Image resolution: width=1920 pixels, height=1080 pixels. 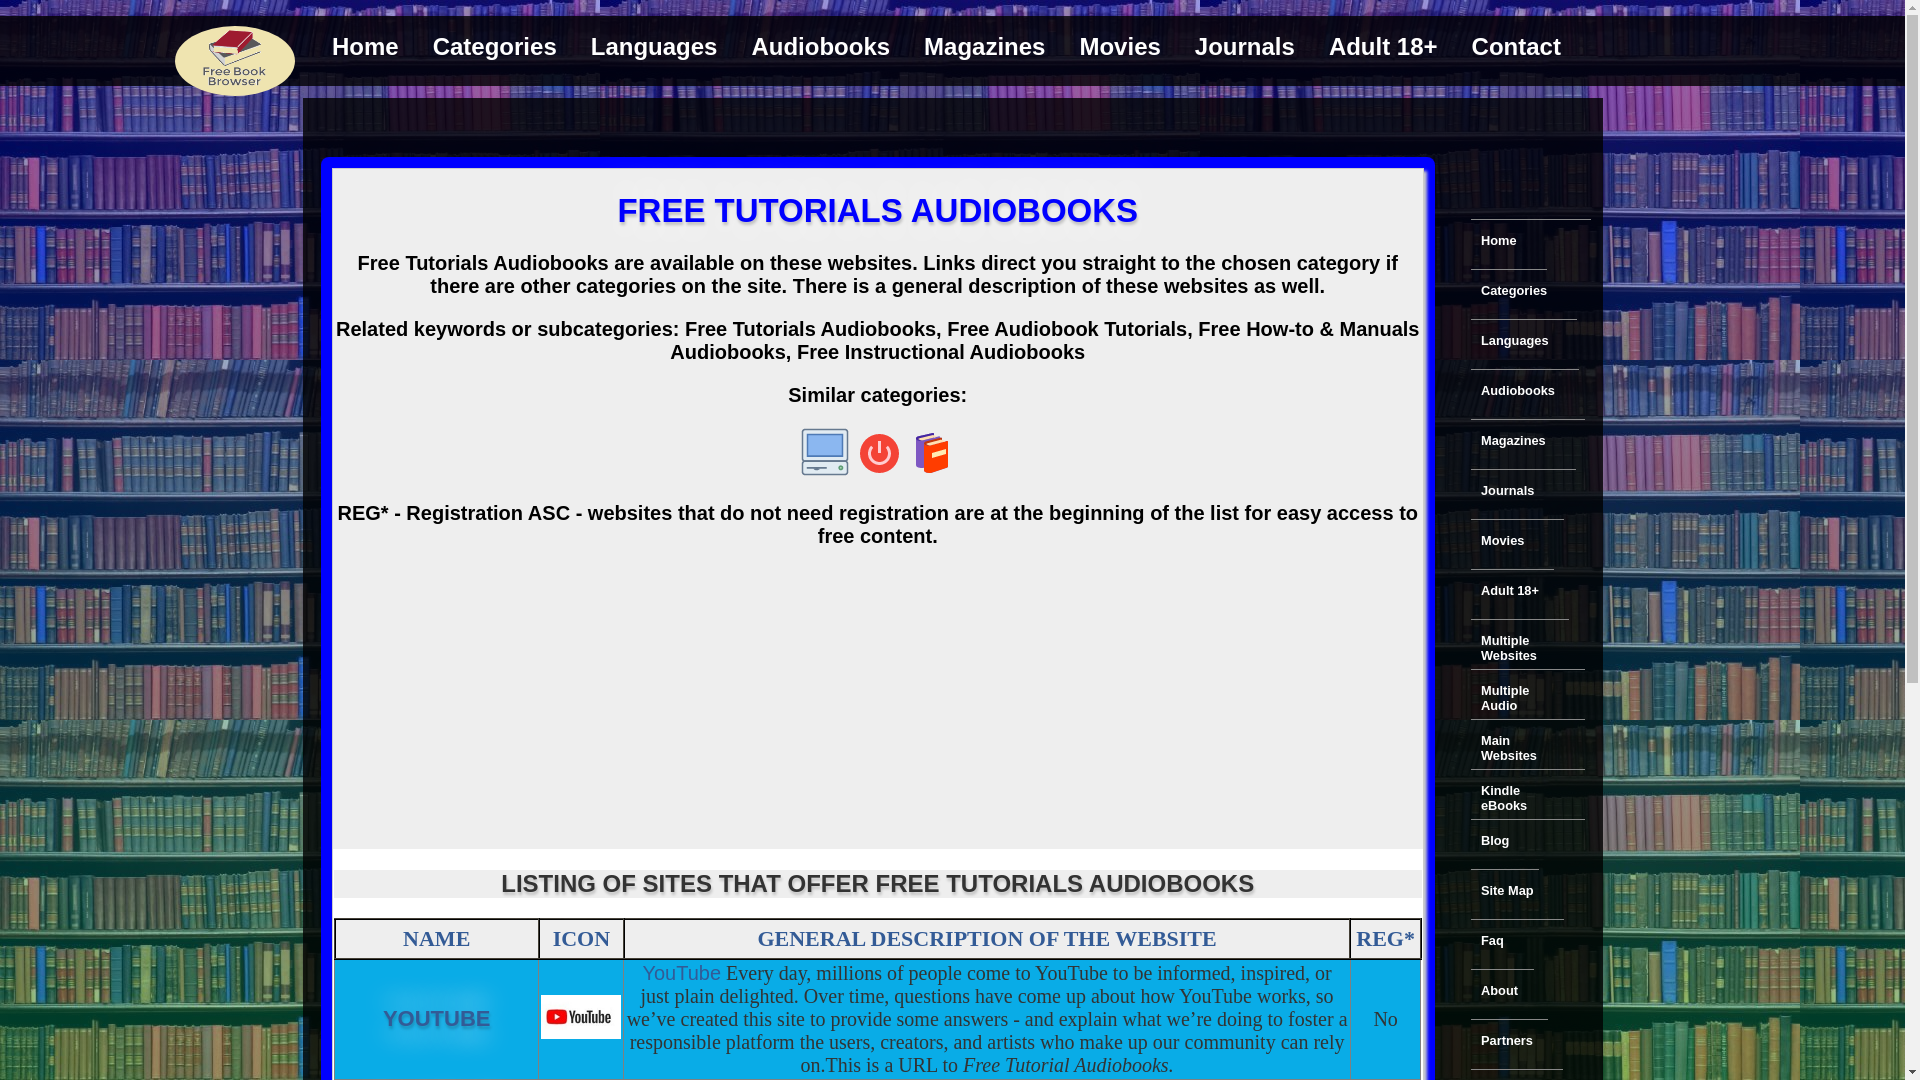 What do you see at coordinates (951, 124) in the screenshot?
I see `Advertisement` at bounding box center [951, 124].